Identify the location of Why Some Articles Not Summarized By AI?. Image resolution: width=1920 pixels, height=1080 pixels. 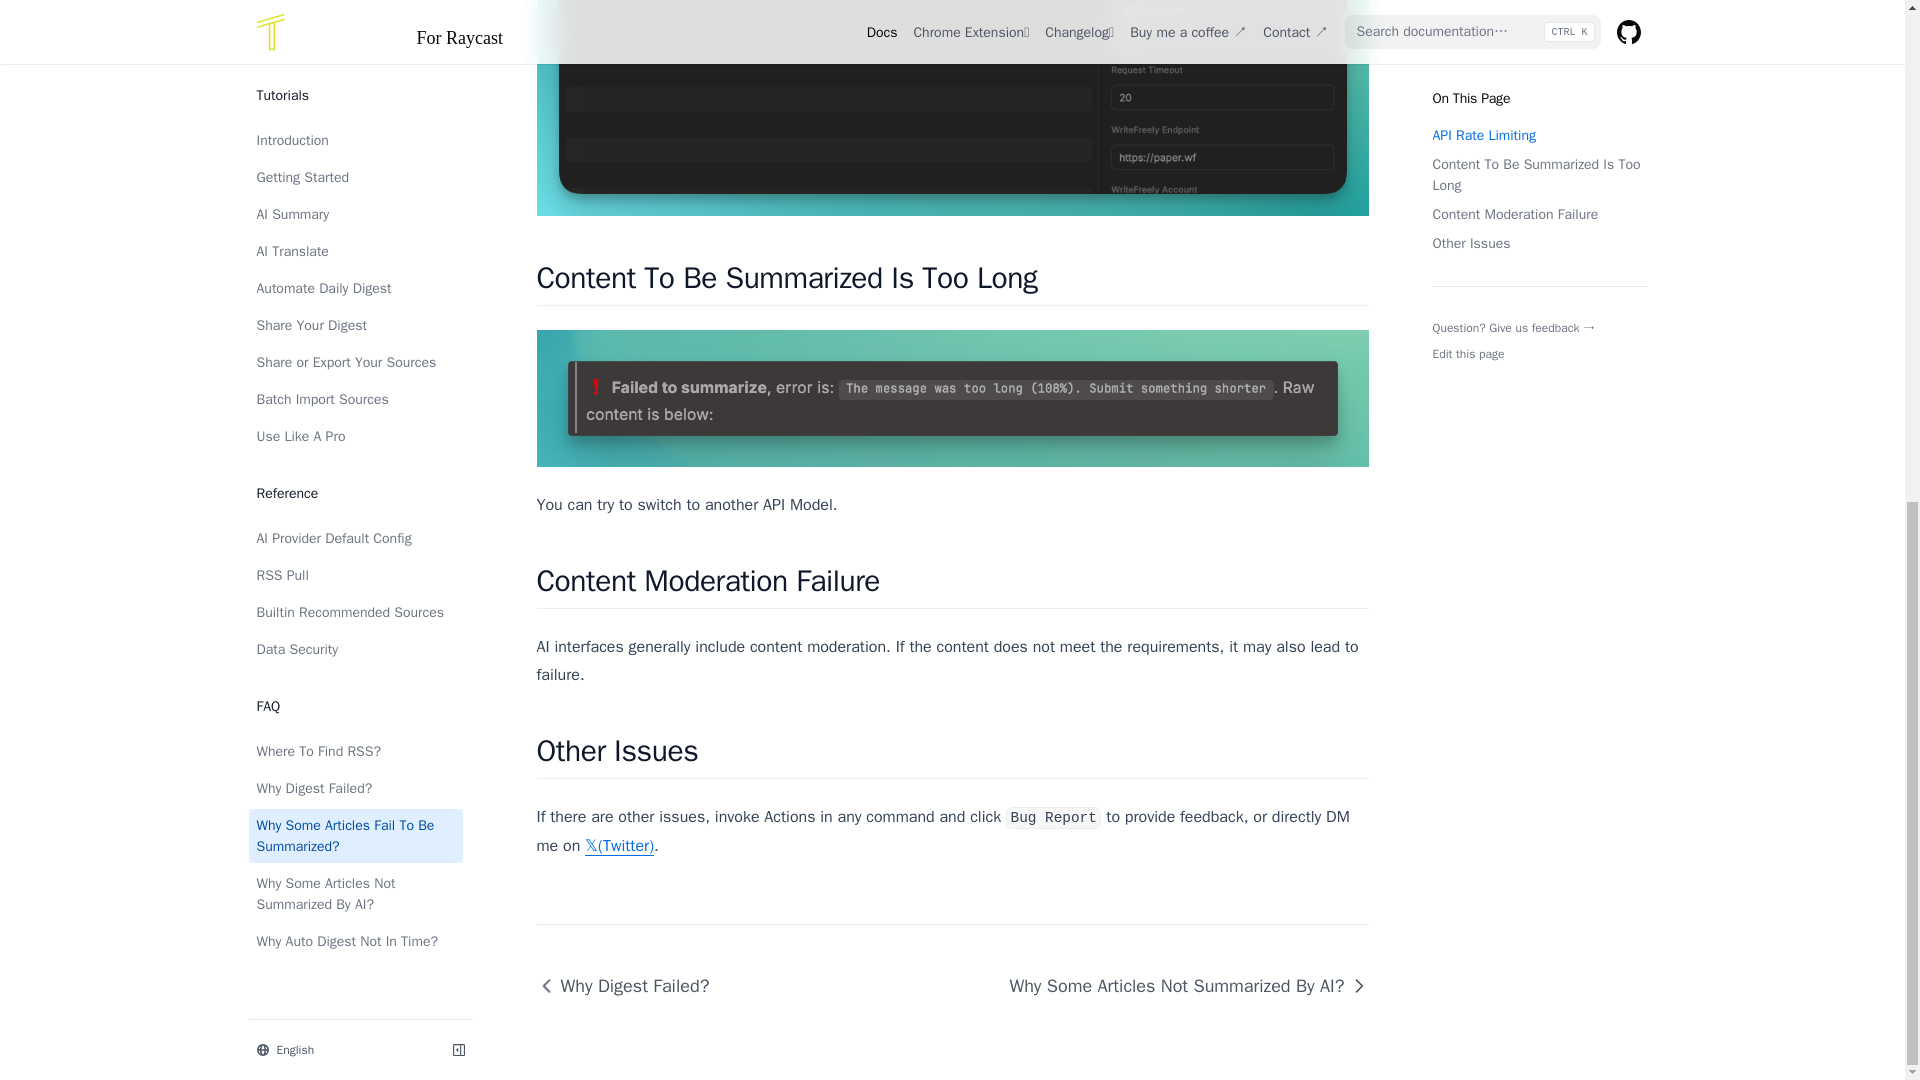
(1180, 986).